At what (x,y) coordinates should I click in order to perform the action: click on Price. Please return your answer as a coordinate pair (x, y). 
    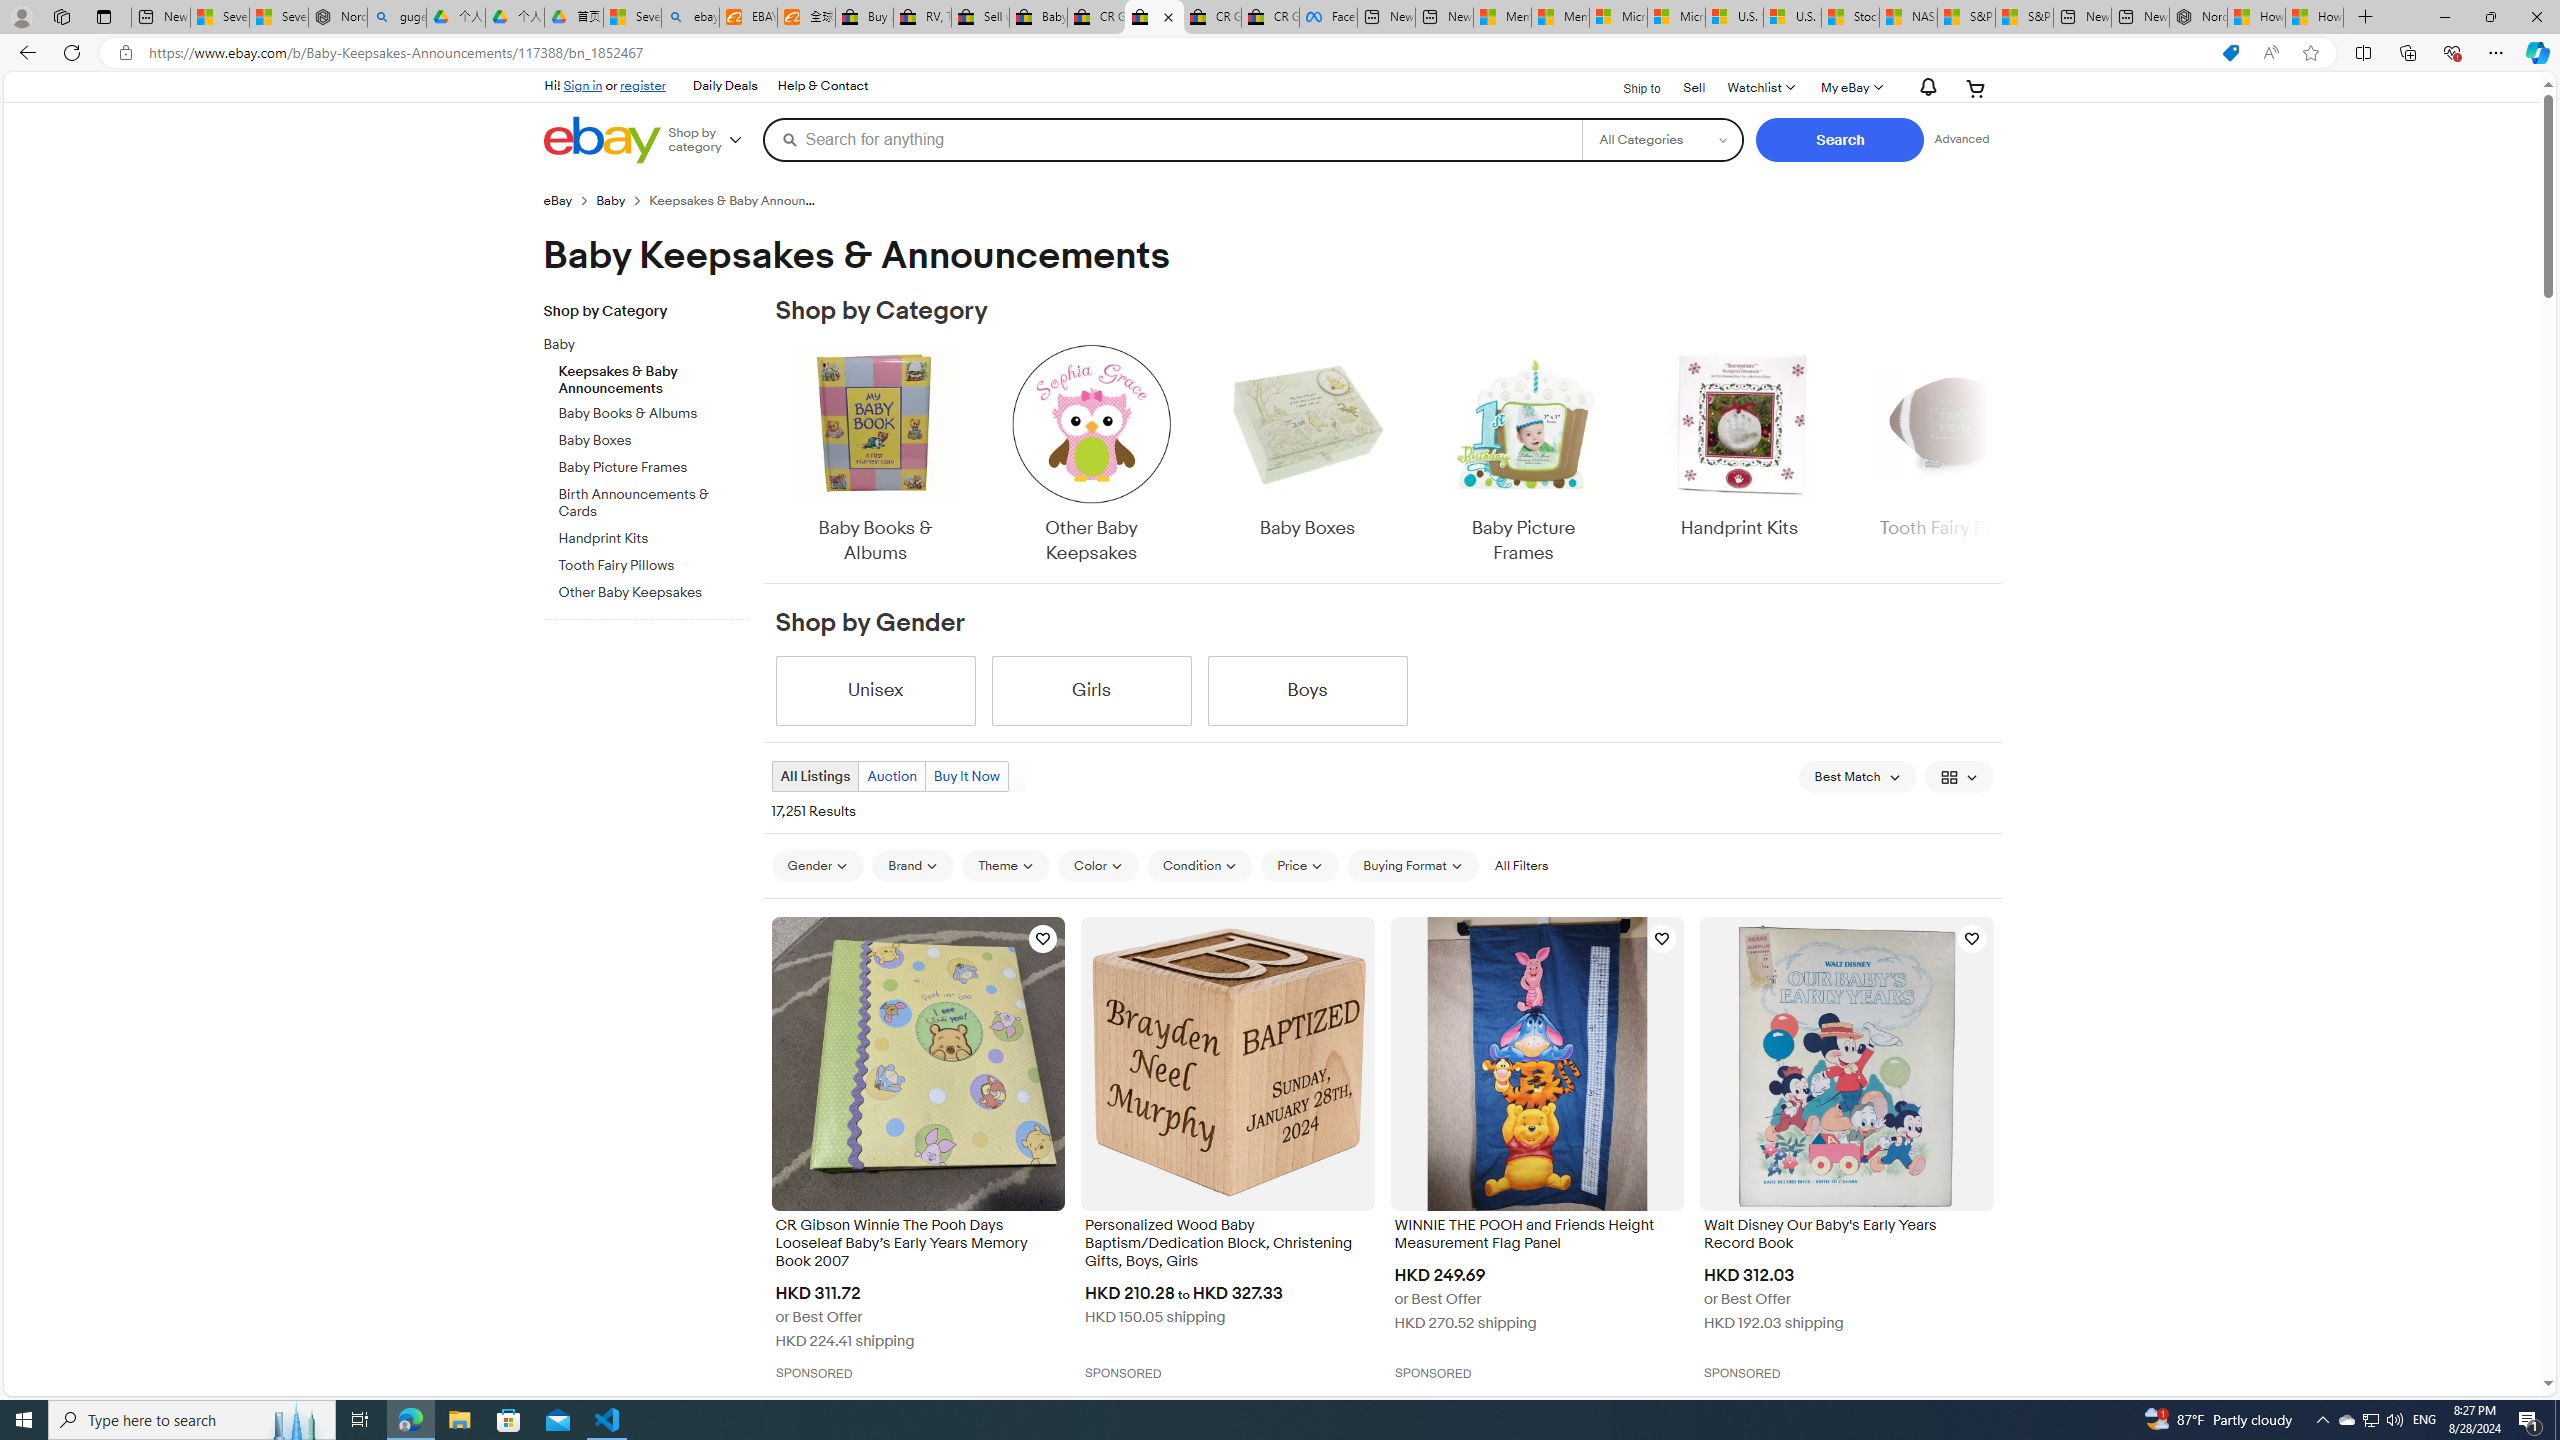
    Looking at the image, I should click on (1300, 866).